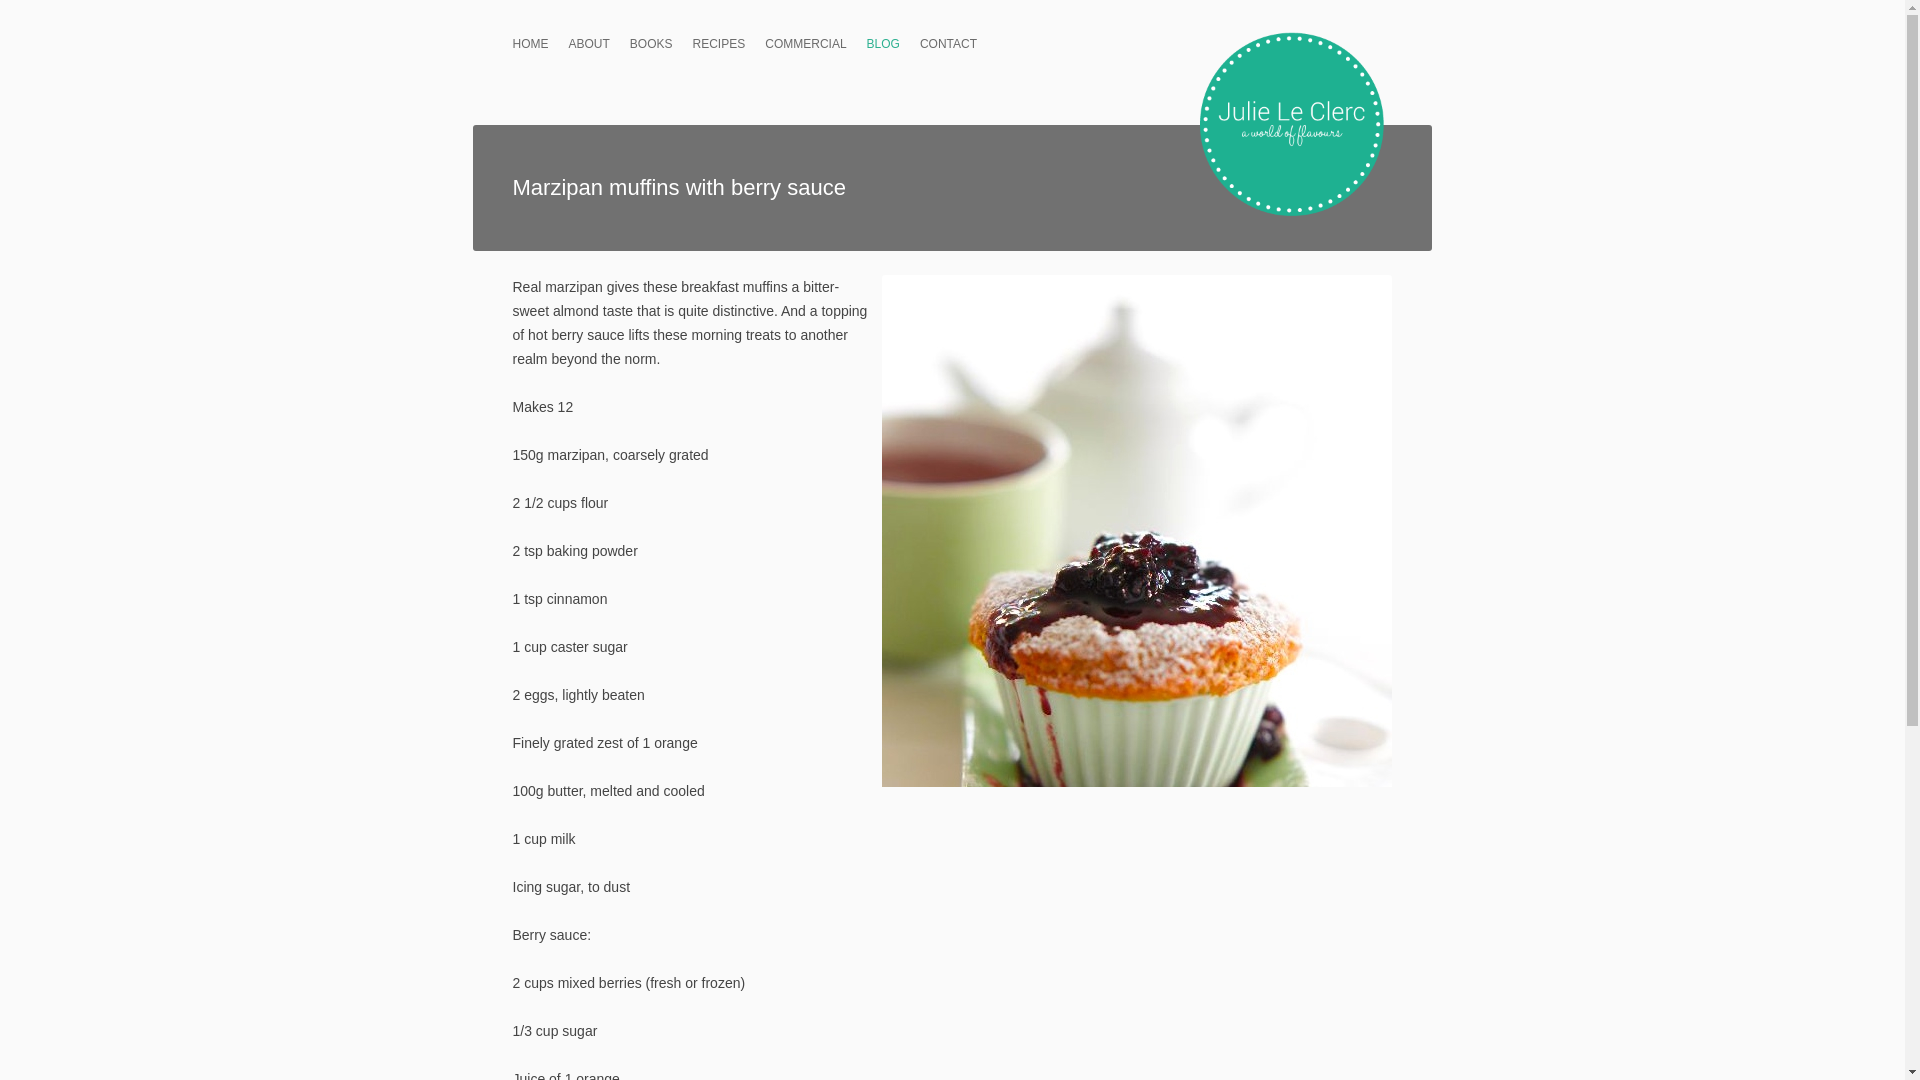  I want to click on CONTACT, so click(948, 38).